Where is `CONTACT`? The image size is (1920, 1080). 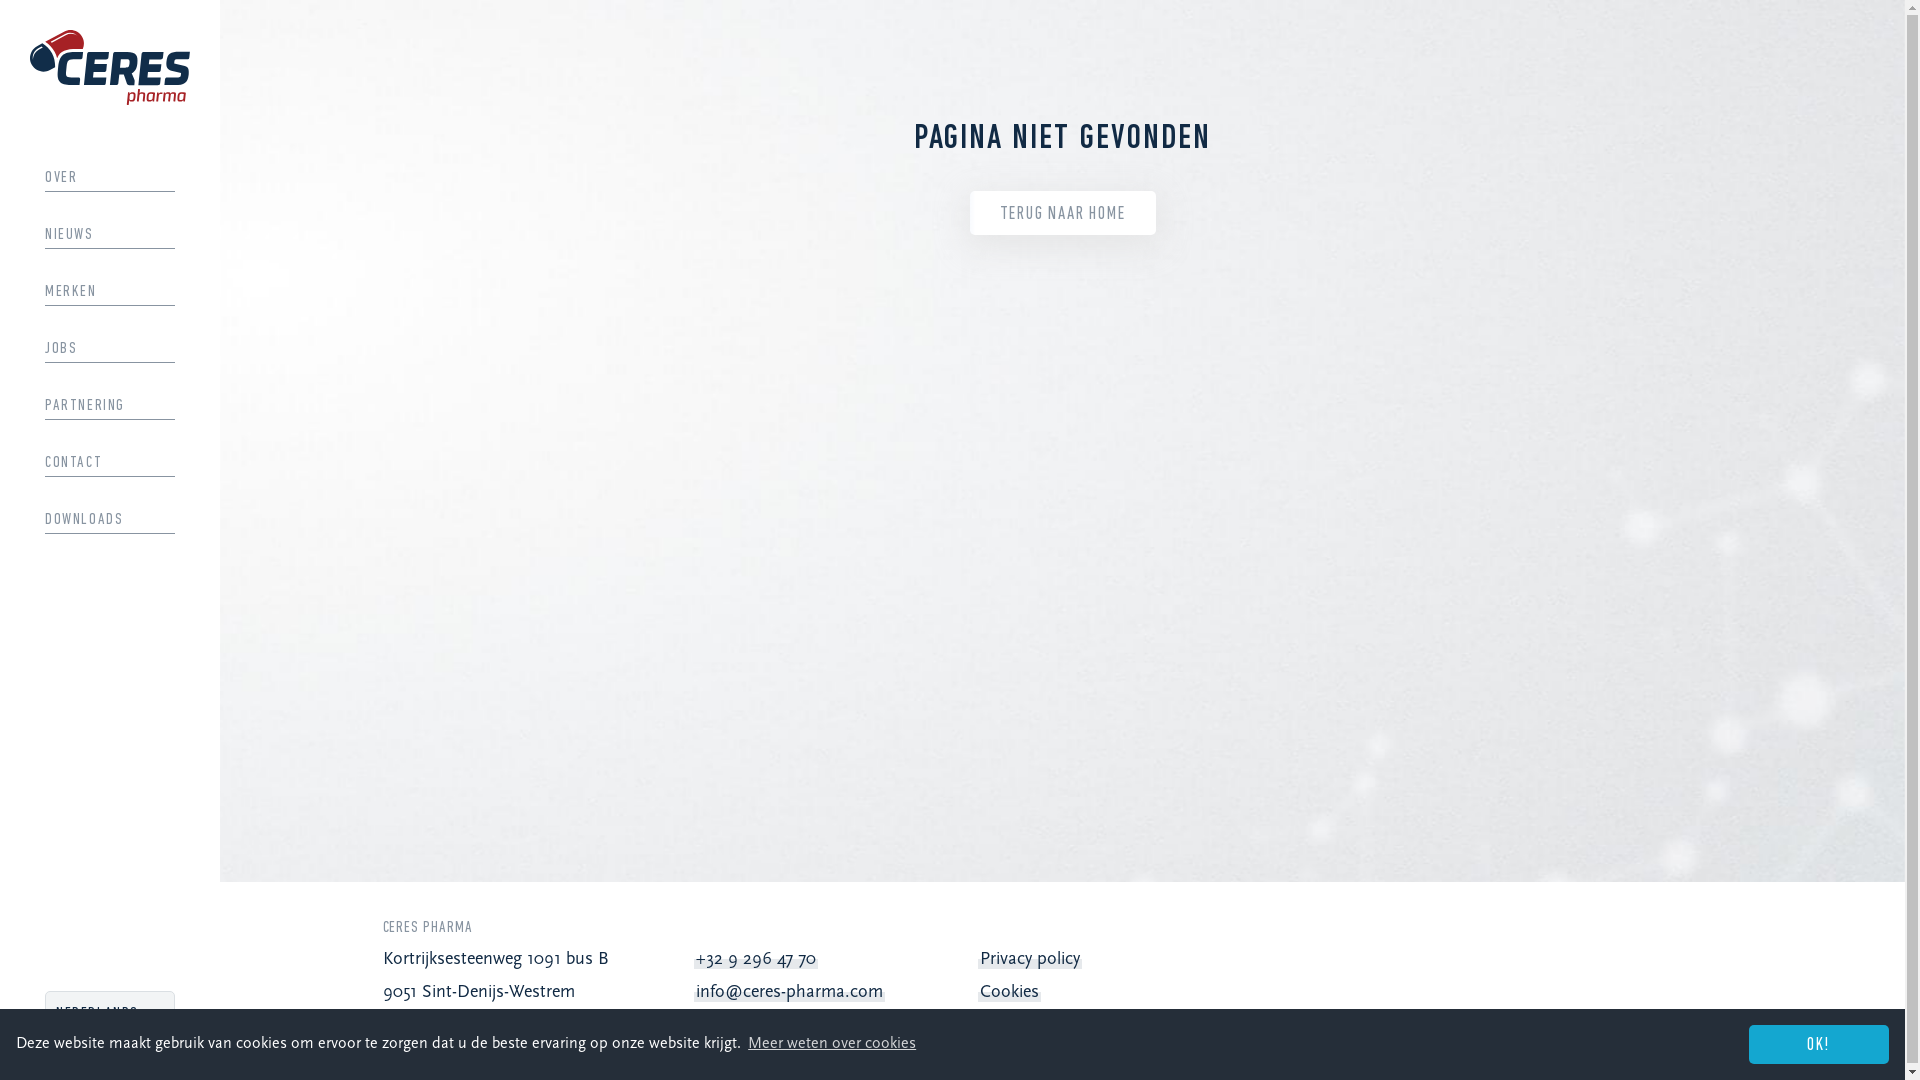 CONTACT is located at coordinates (110, 463).